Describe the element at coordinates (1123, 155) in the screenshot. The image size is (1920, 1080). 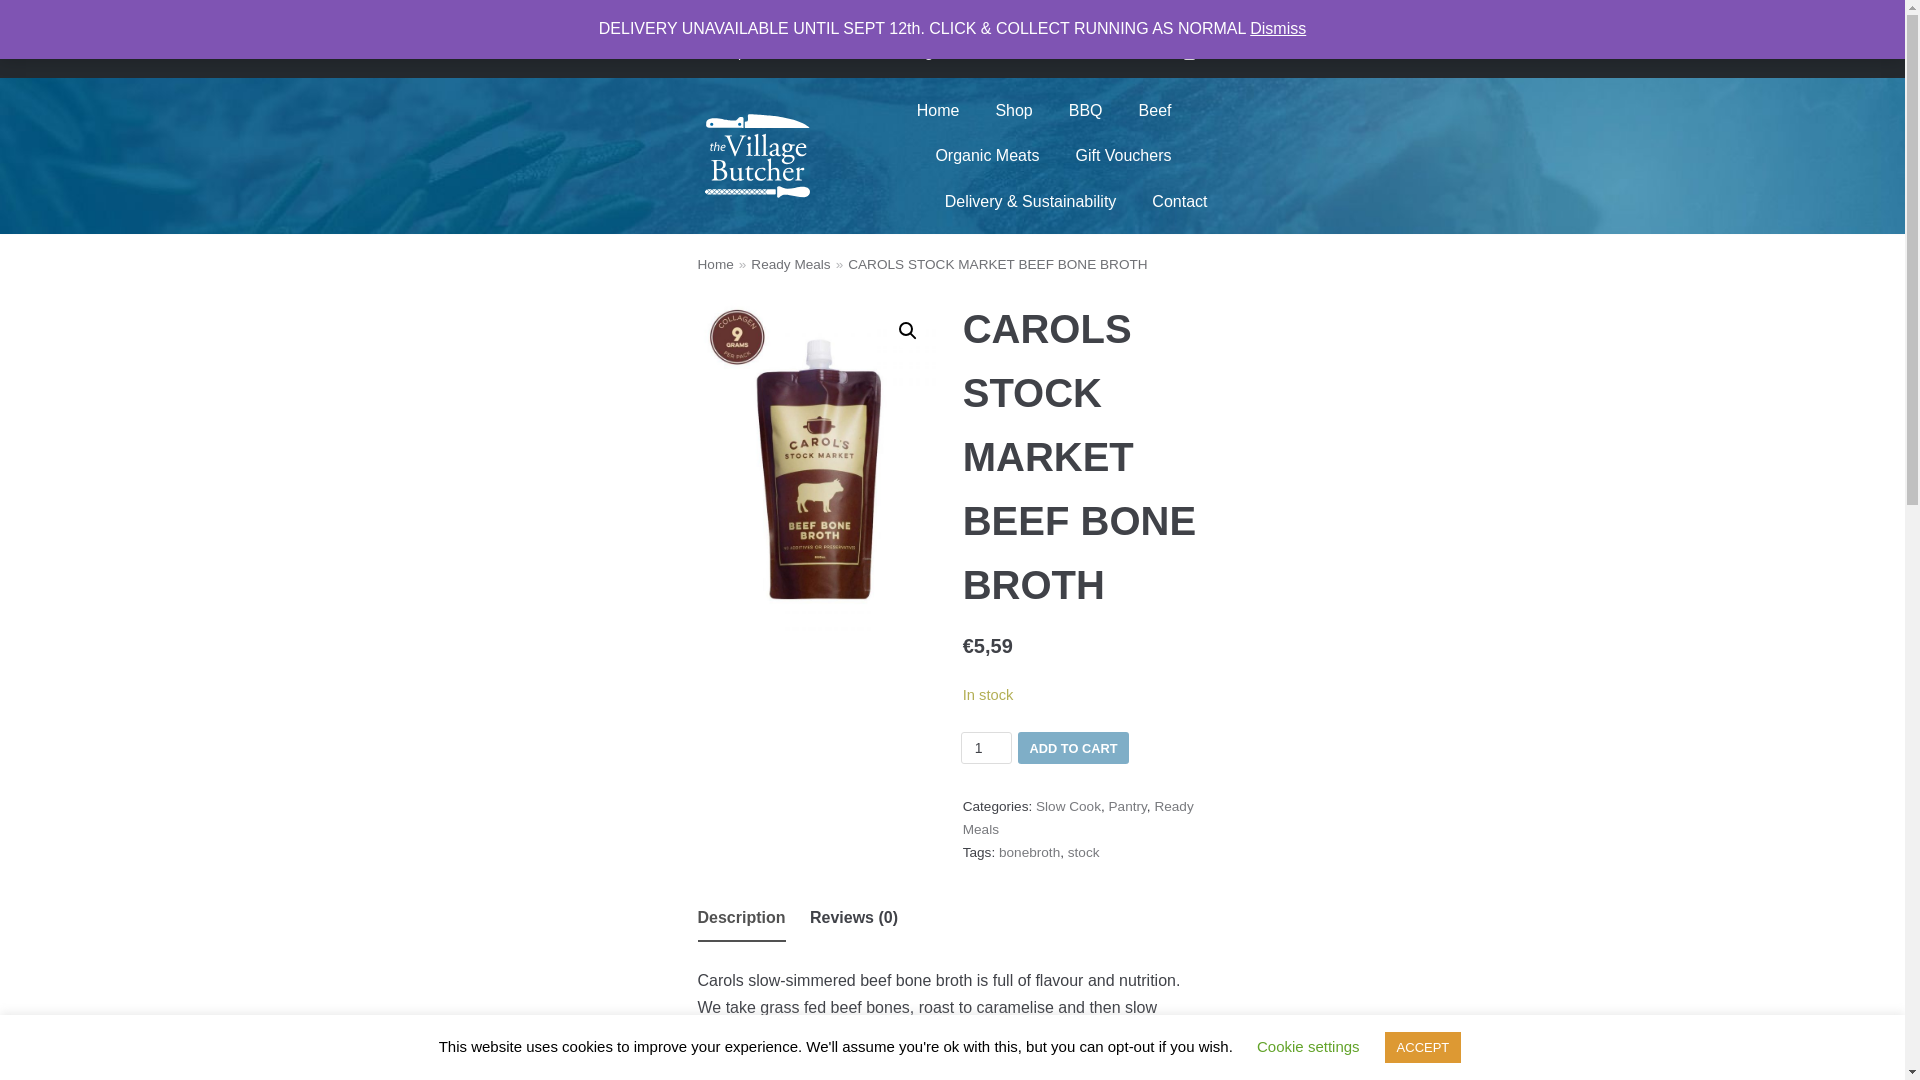
I see `Gift Vouchers` at that location.